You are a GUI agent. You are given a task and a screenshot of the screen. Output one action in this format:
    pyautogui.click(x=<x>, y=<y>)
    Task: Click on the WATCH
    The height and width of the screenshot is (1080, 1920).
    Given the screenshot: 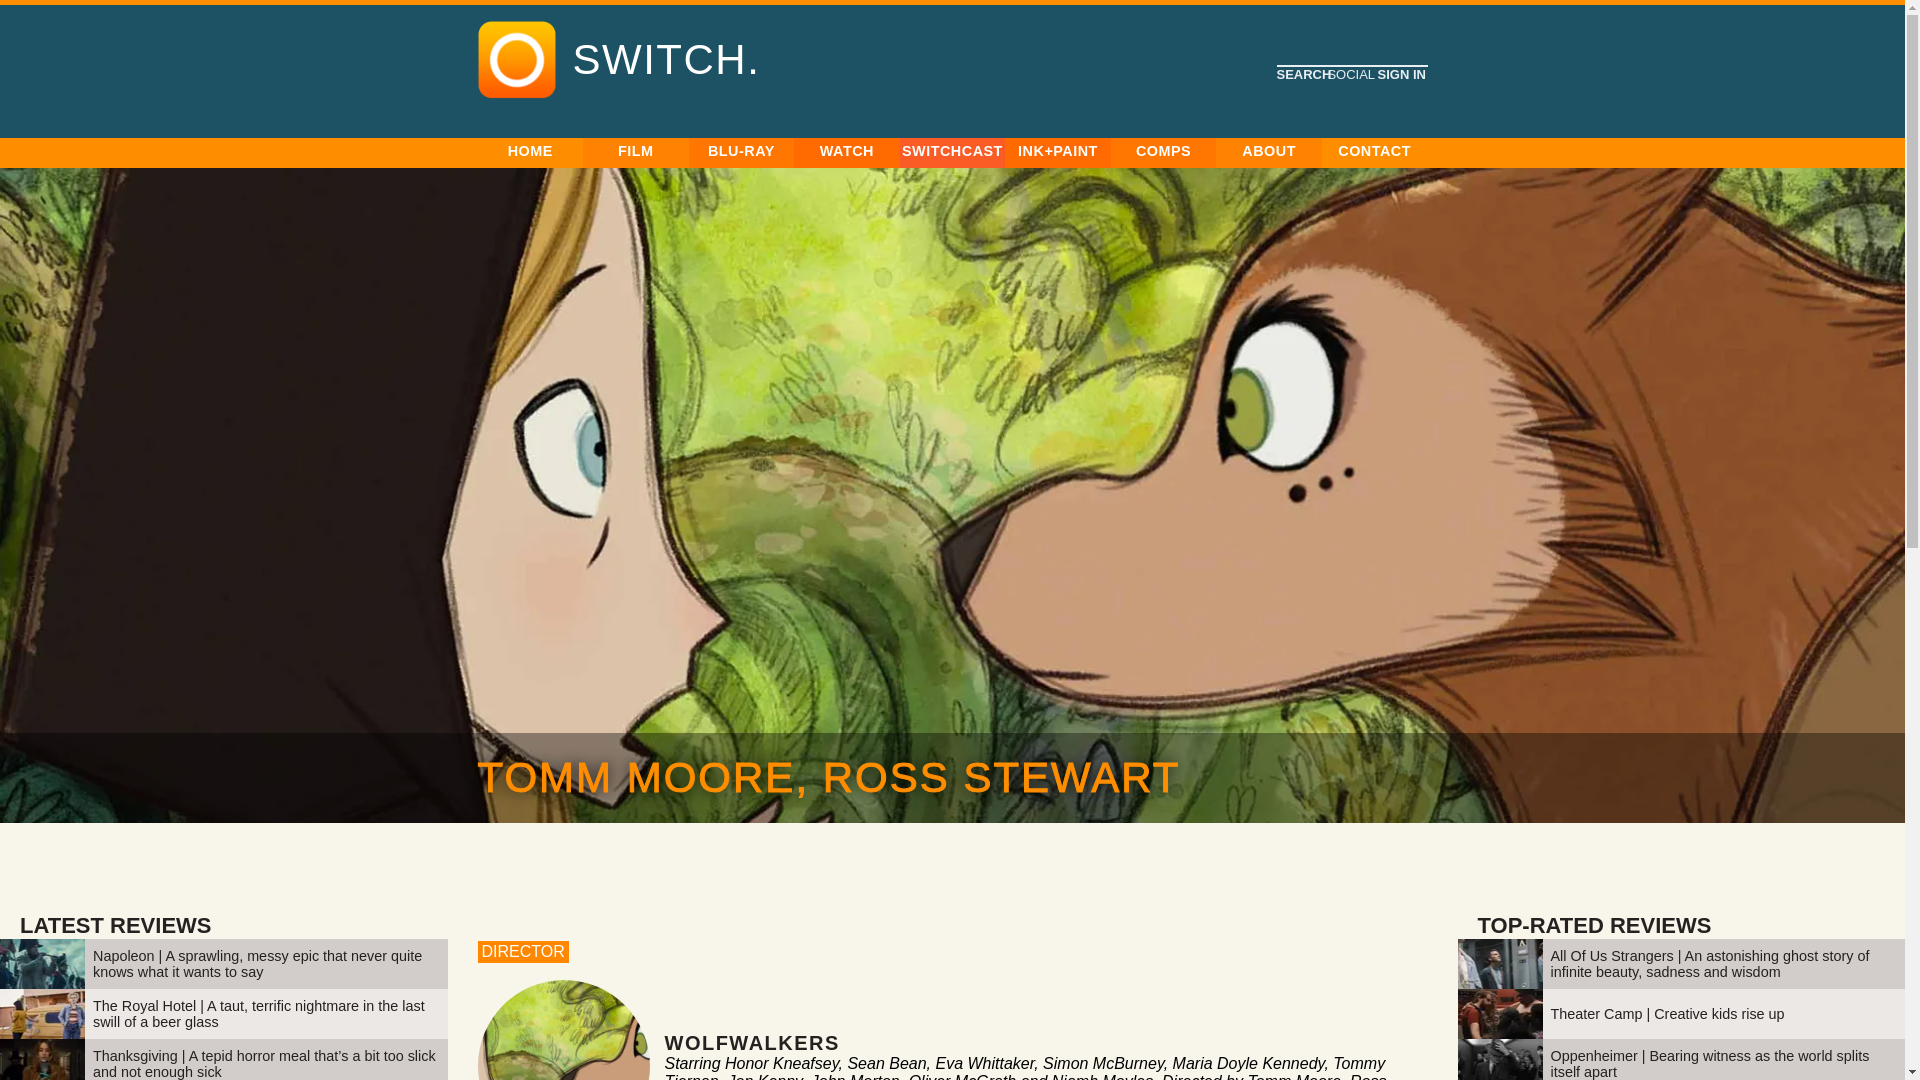 What is the action you would take?
    pyautogui.click(x=847, y=151)
    